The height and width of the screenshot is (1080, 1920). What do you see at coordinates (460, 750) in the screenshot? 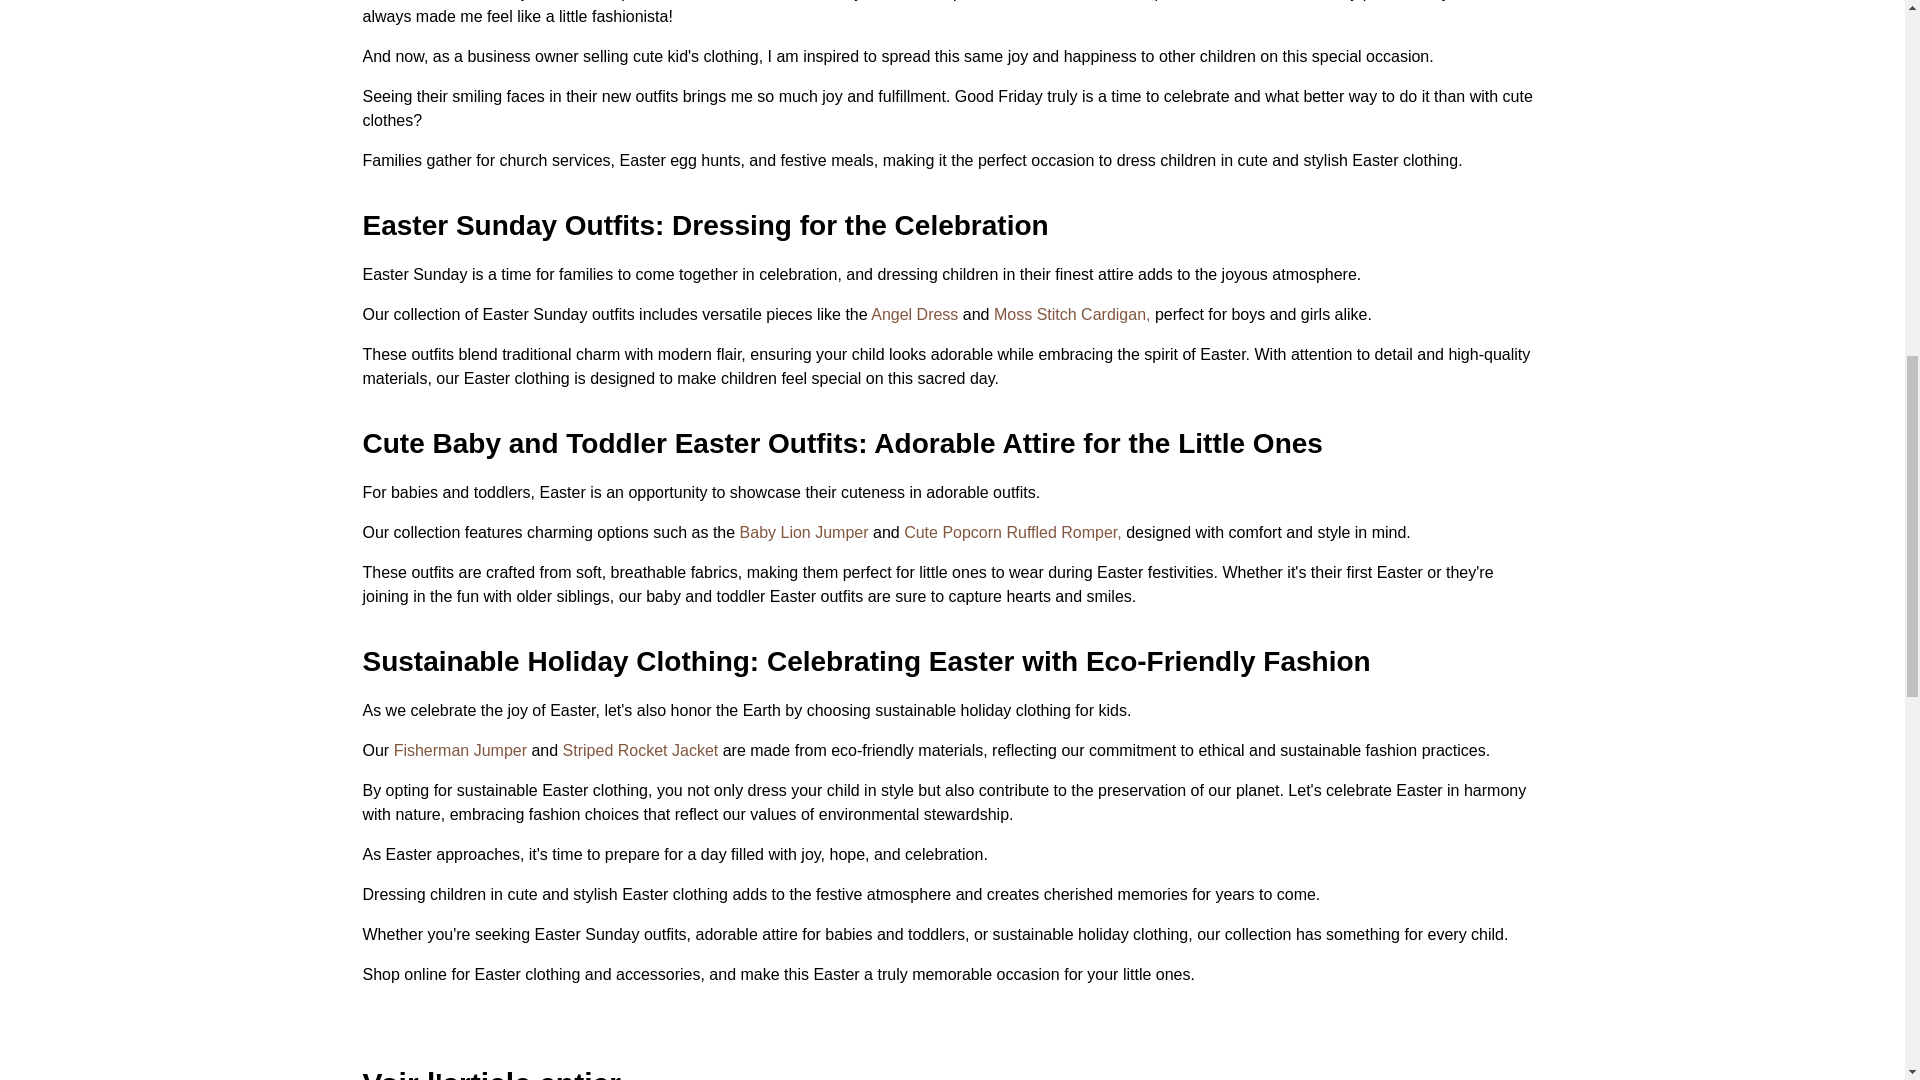
I see `Cute Fisherman Jumper` at bounding box center [460, 750].